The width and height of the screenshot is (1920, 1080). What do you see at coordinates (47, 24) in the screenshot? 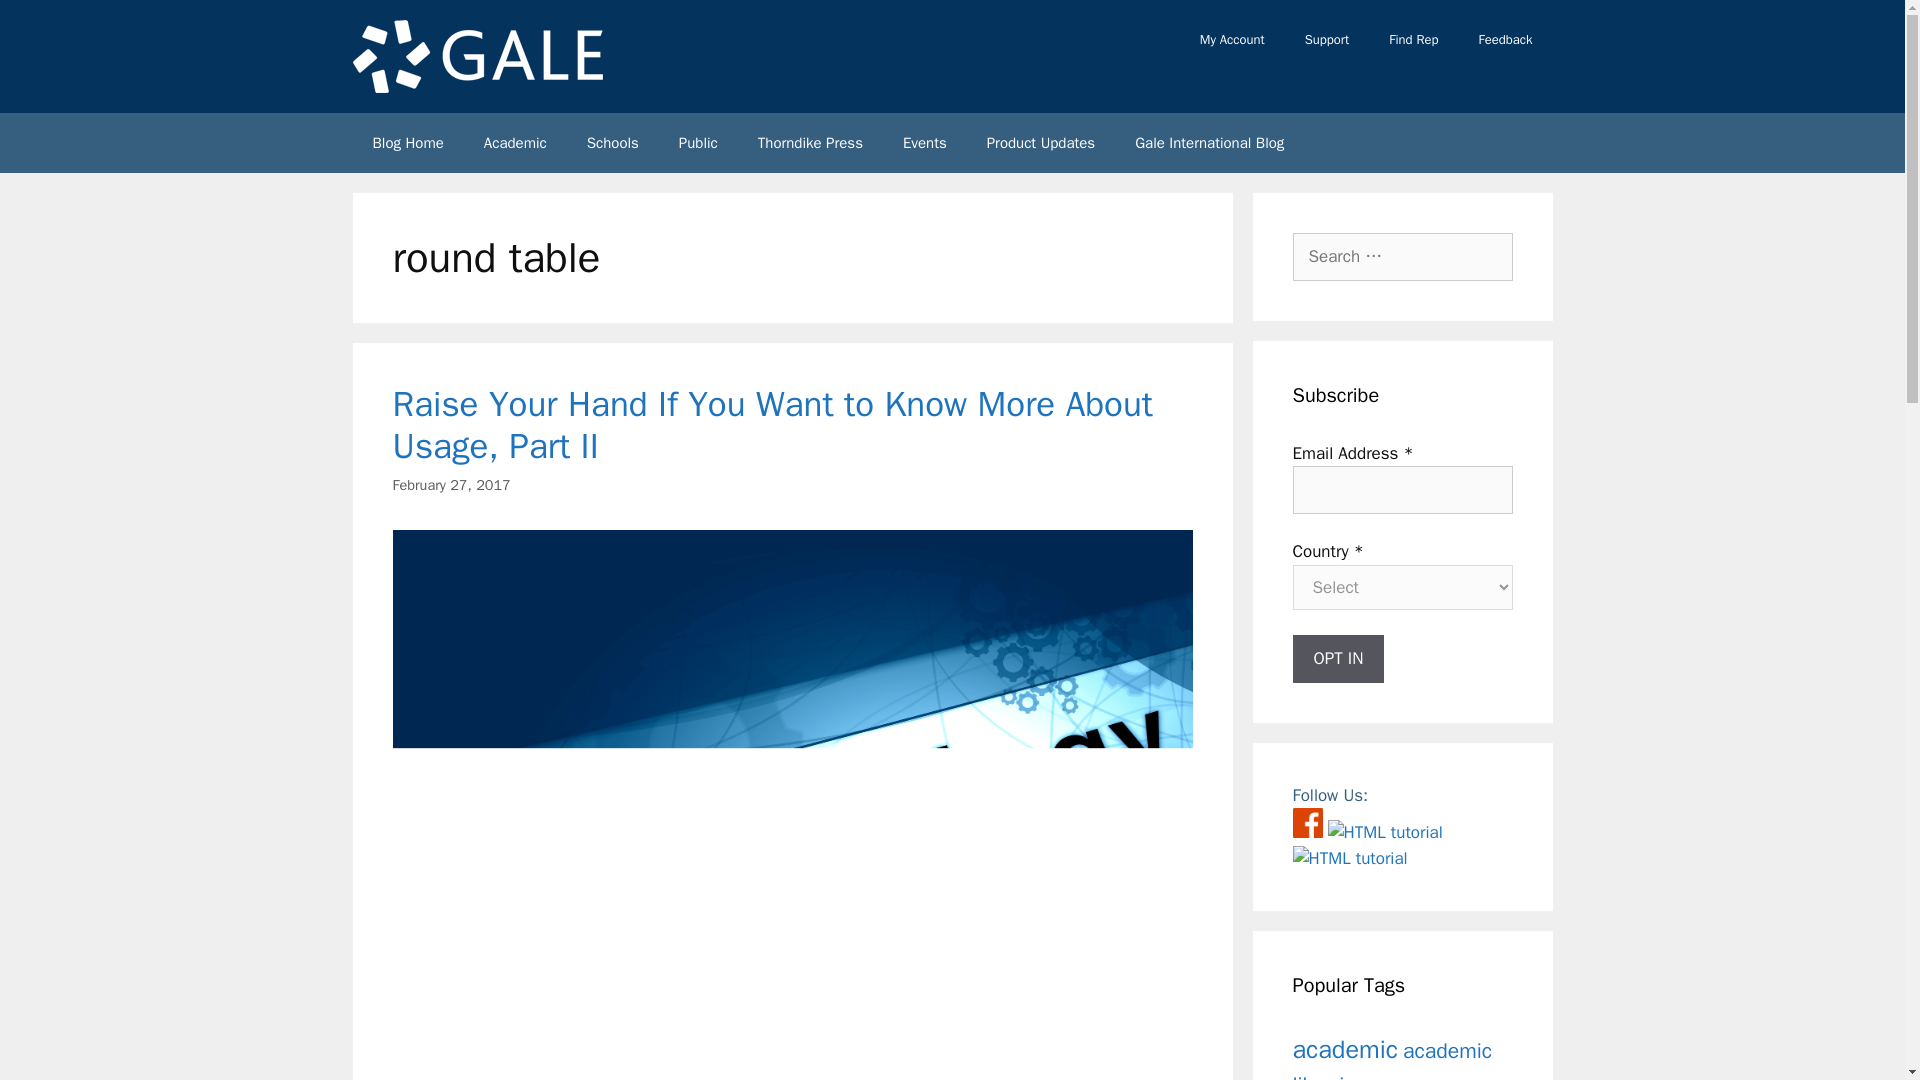
I see `Search` at bounding box center [47, 24].